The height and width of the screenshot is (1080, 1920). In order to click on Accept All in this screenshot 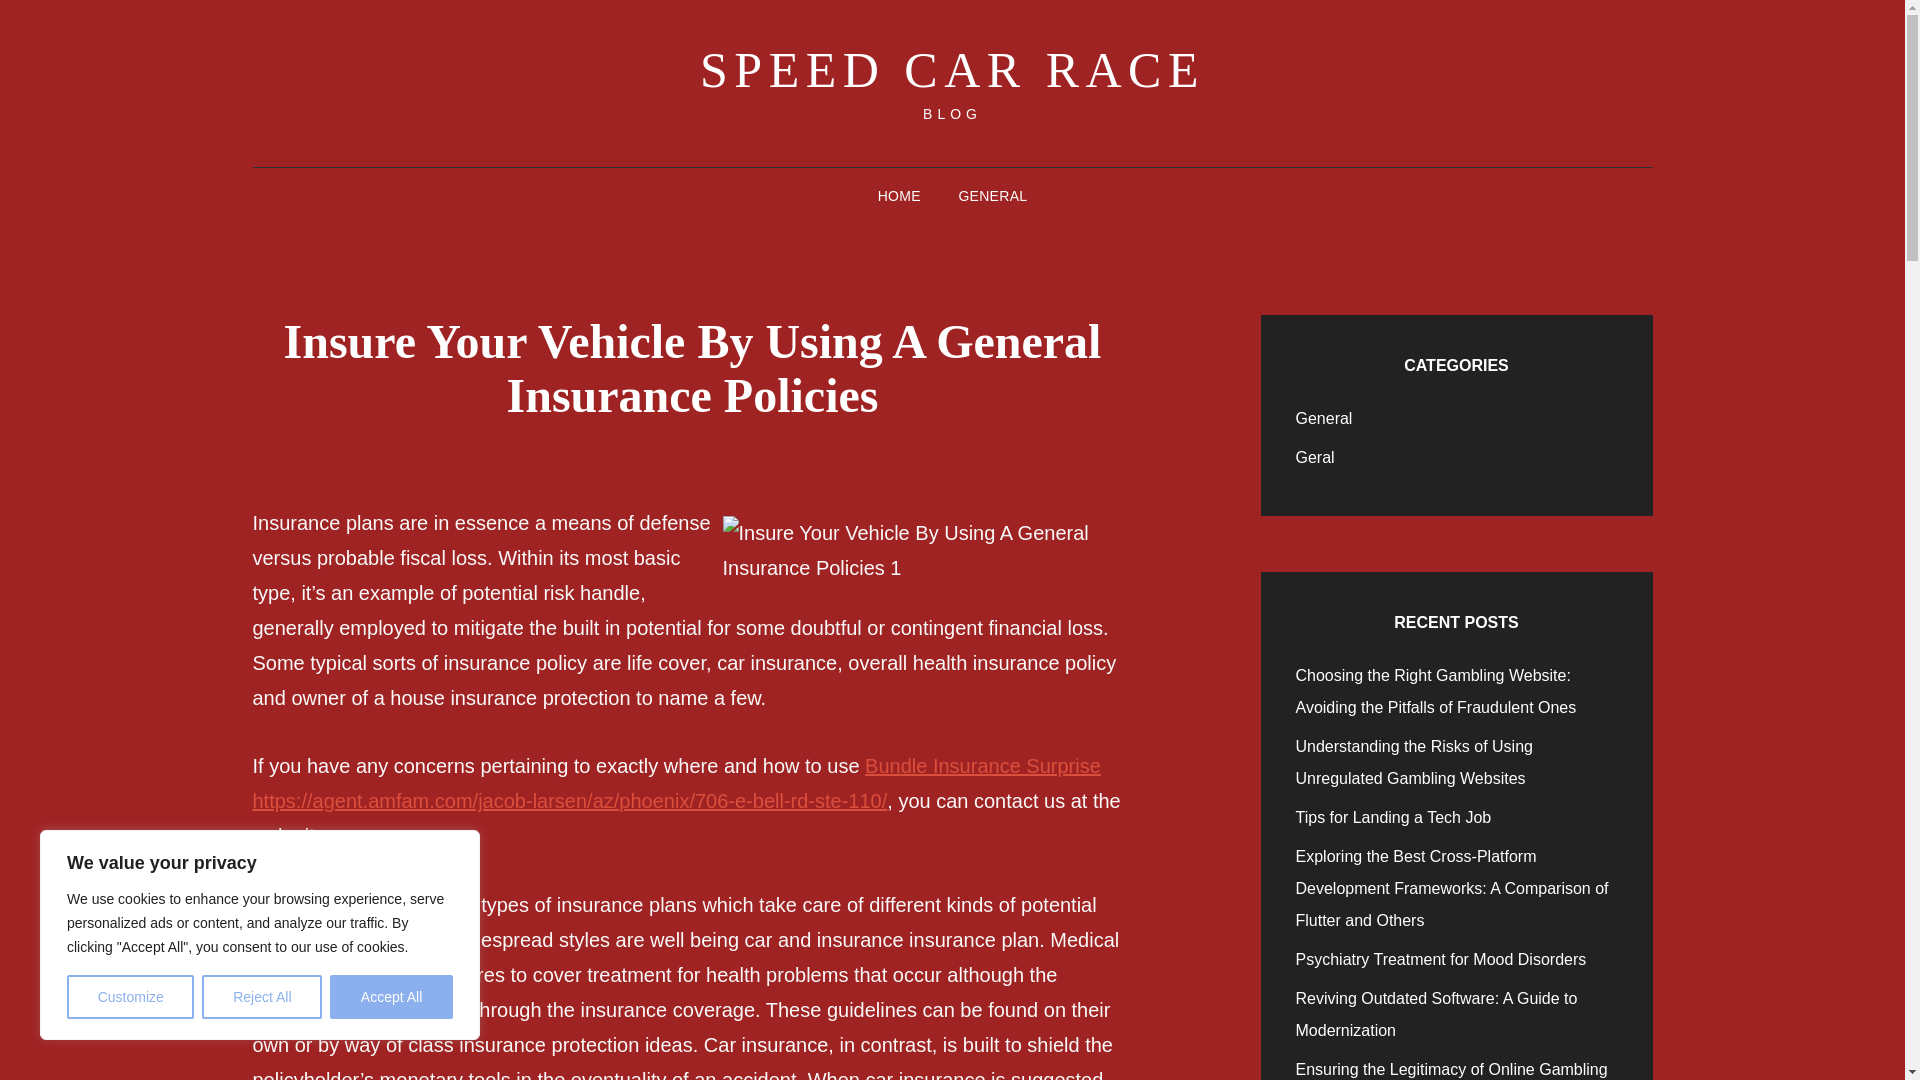, I will do `click(392, 997)`.